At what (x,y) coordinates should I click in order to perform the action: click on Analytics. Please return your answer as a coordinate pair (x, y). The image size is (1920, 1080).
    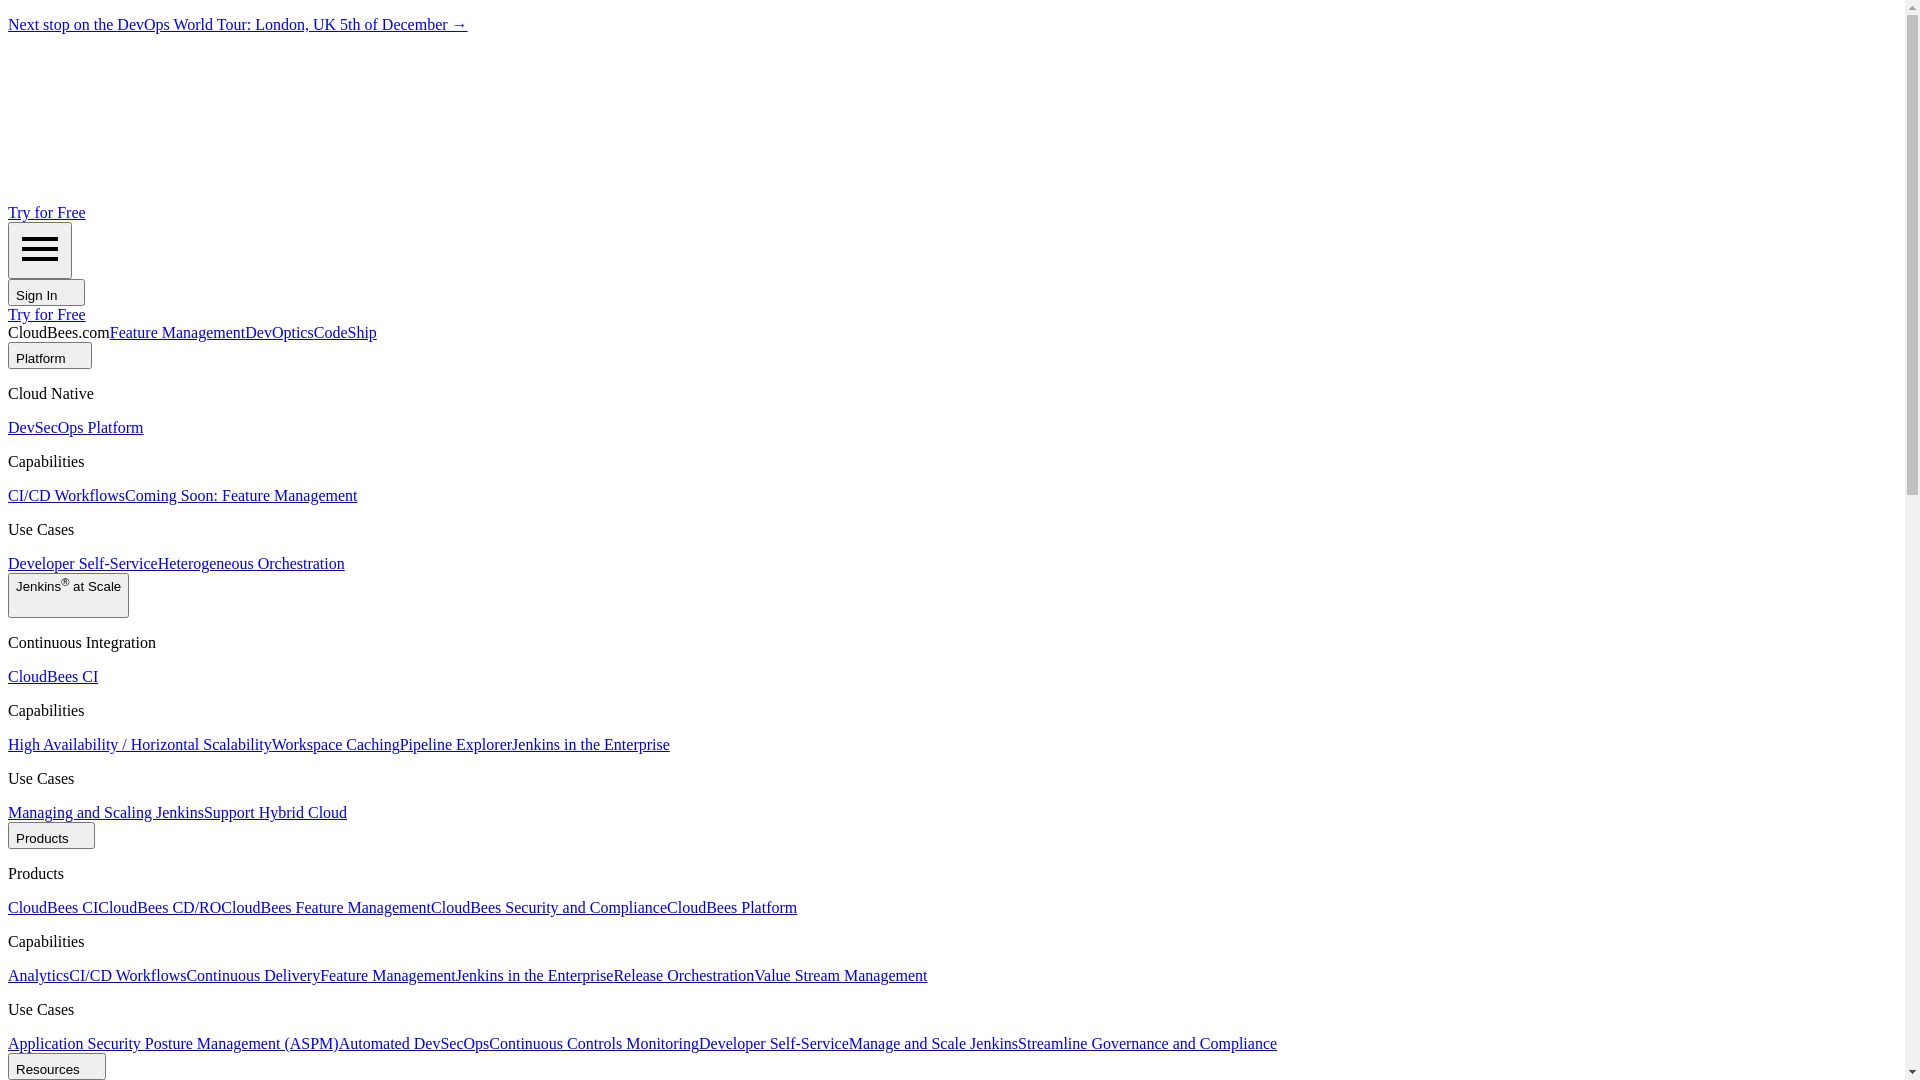
    Looking at the image, I should click on (38, 976).